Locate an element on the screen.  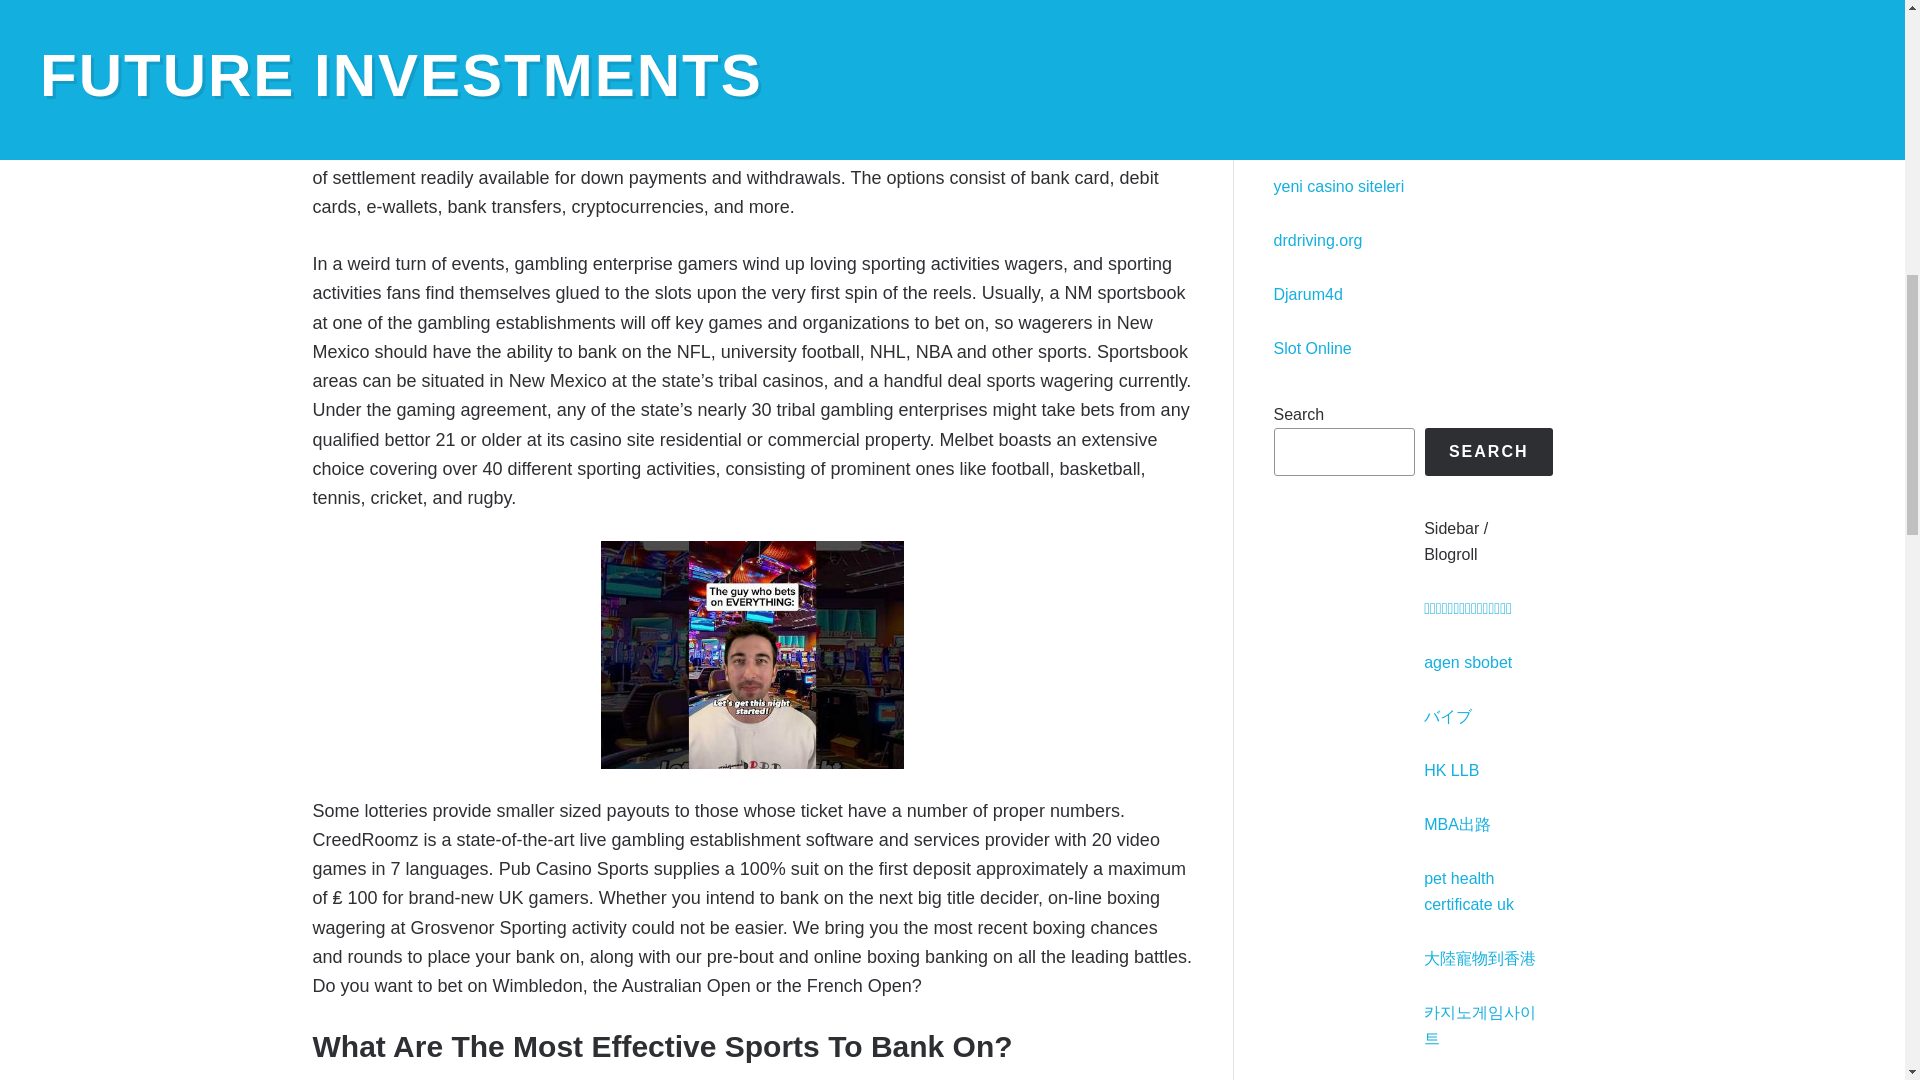
win 4d is located at coordinates (338, 6).